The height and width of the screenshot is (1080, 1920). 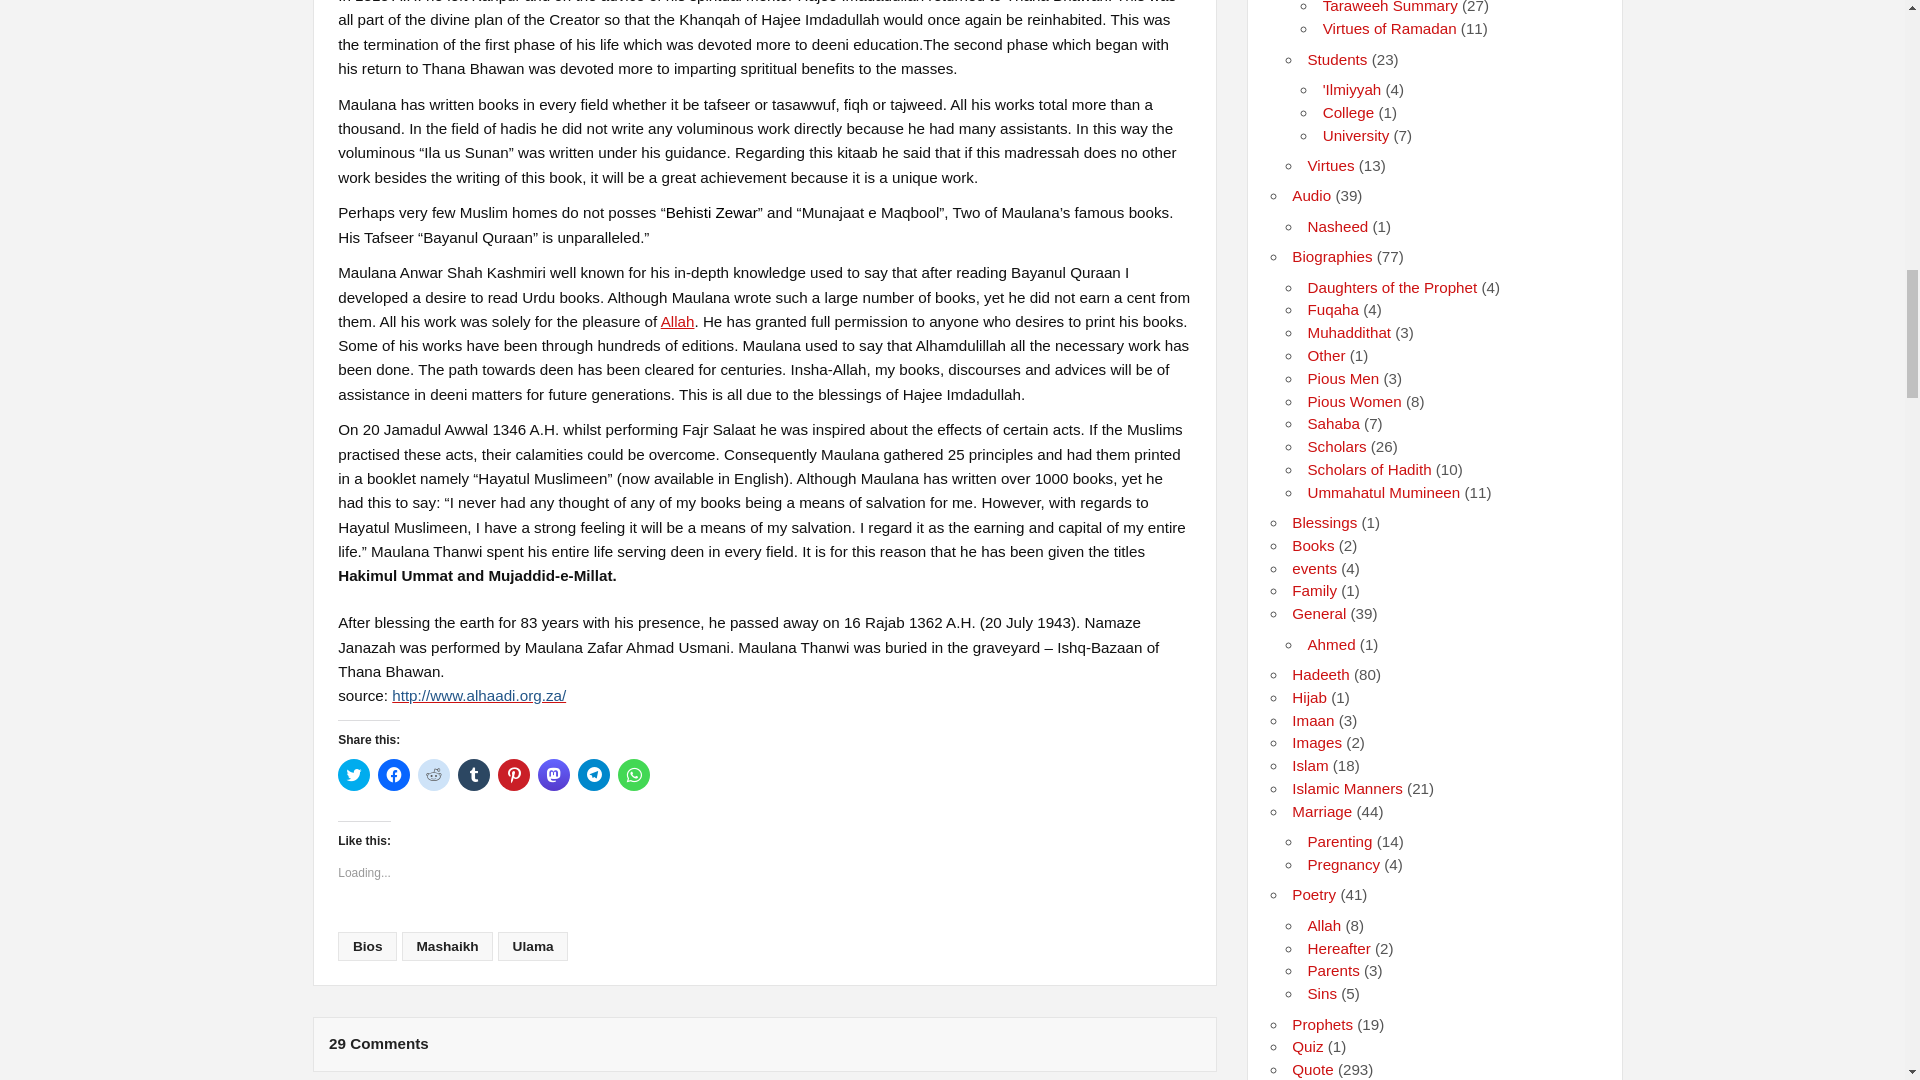 What do you see at coordinates (678, 322) in the screenshot?
I see `Allah` at bounding box center [678, 322].